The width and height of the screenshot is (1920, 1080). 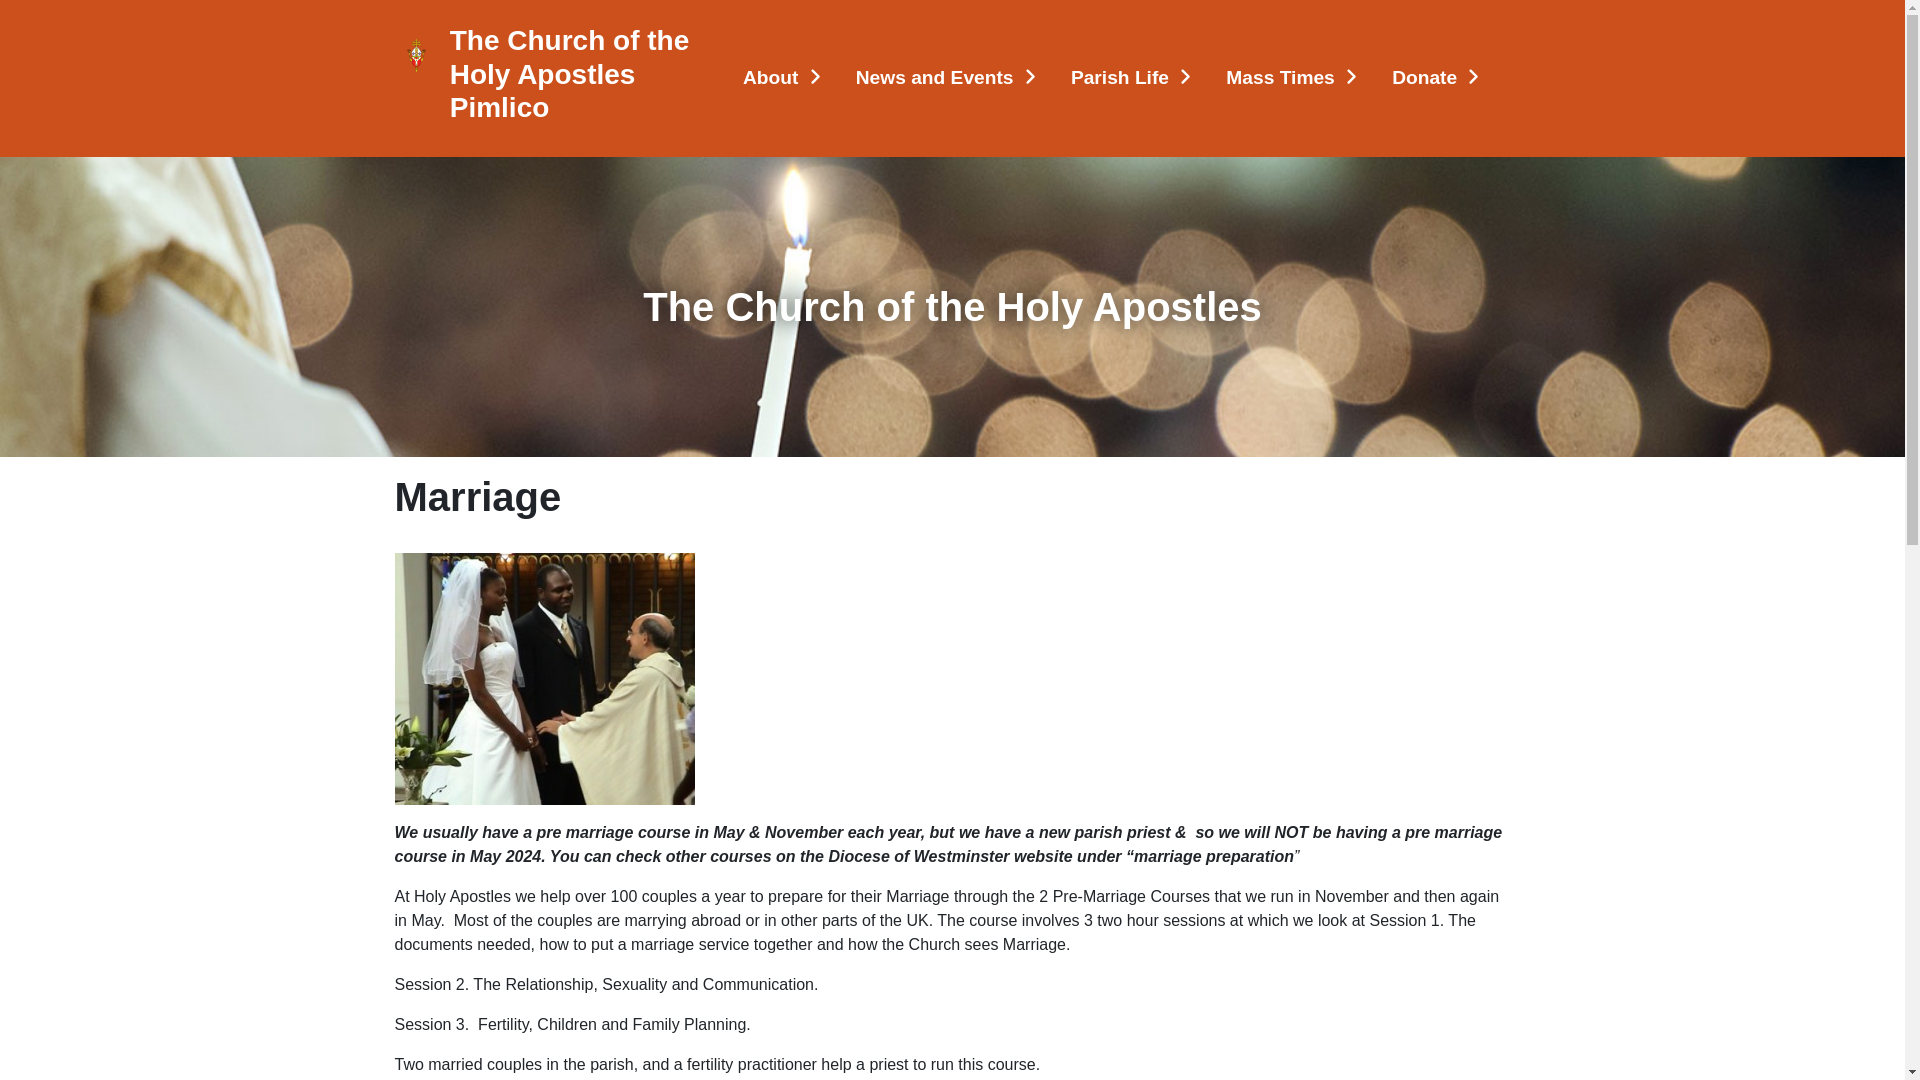 I want to click on Parish Life, so click(x=1132, y=78).